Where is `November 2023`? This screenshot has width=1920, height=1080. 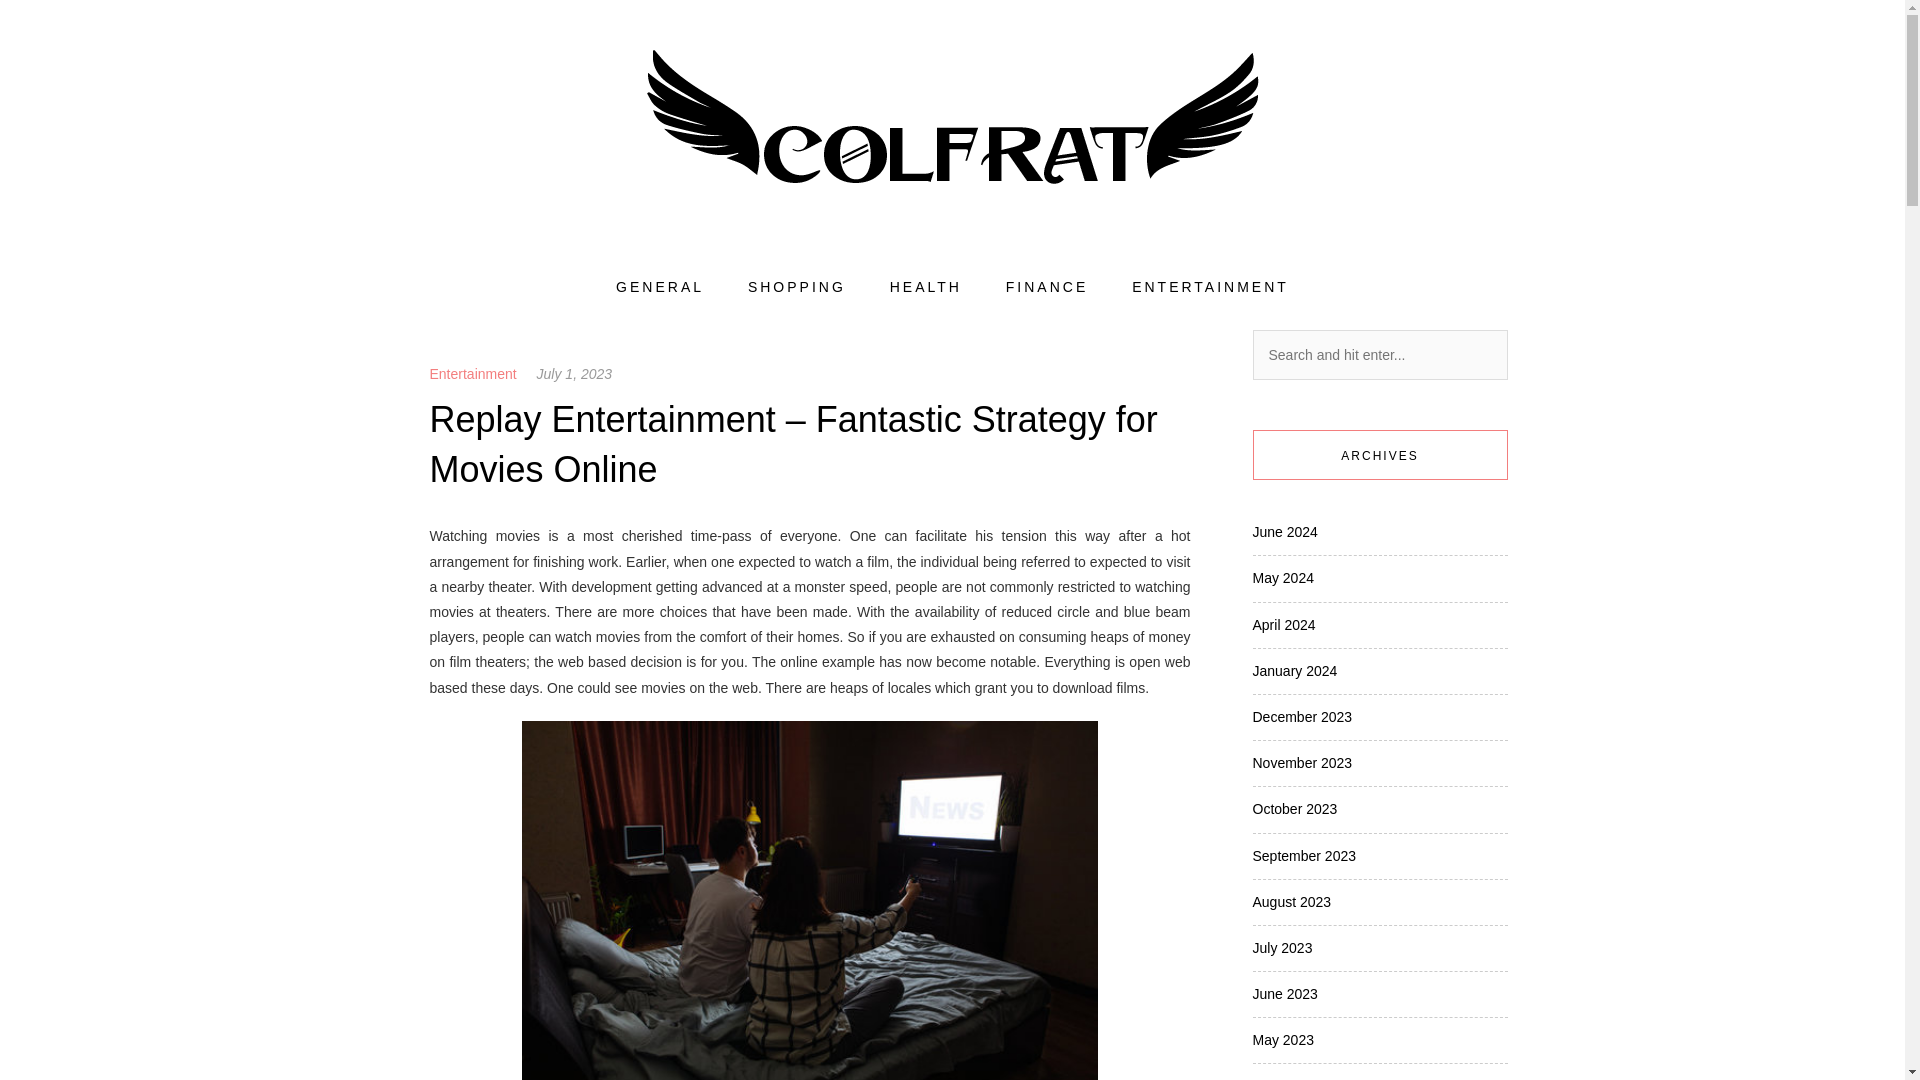
November 2023 is located at coordinates (1301, 762).